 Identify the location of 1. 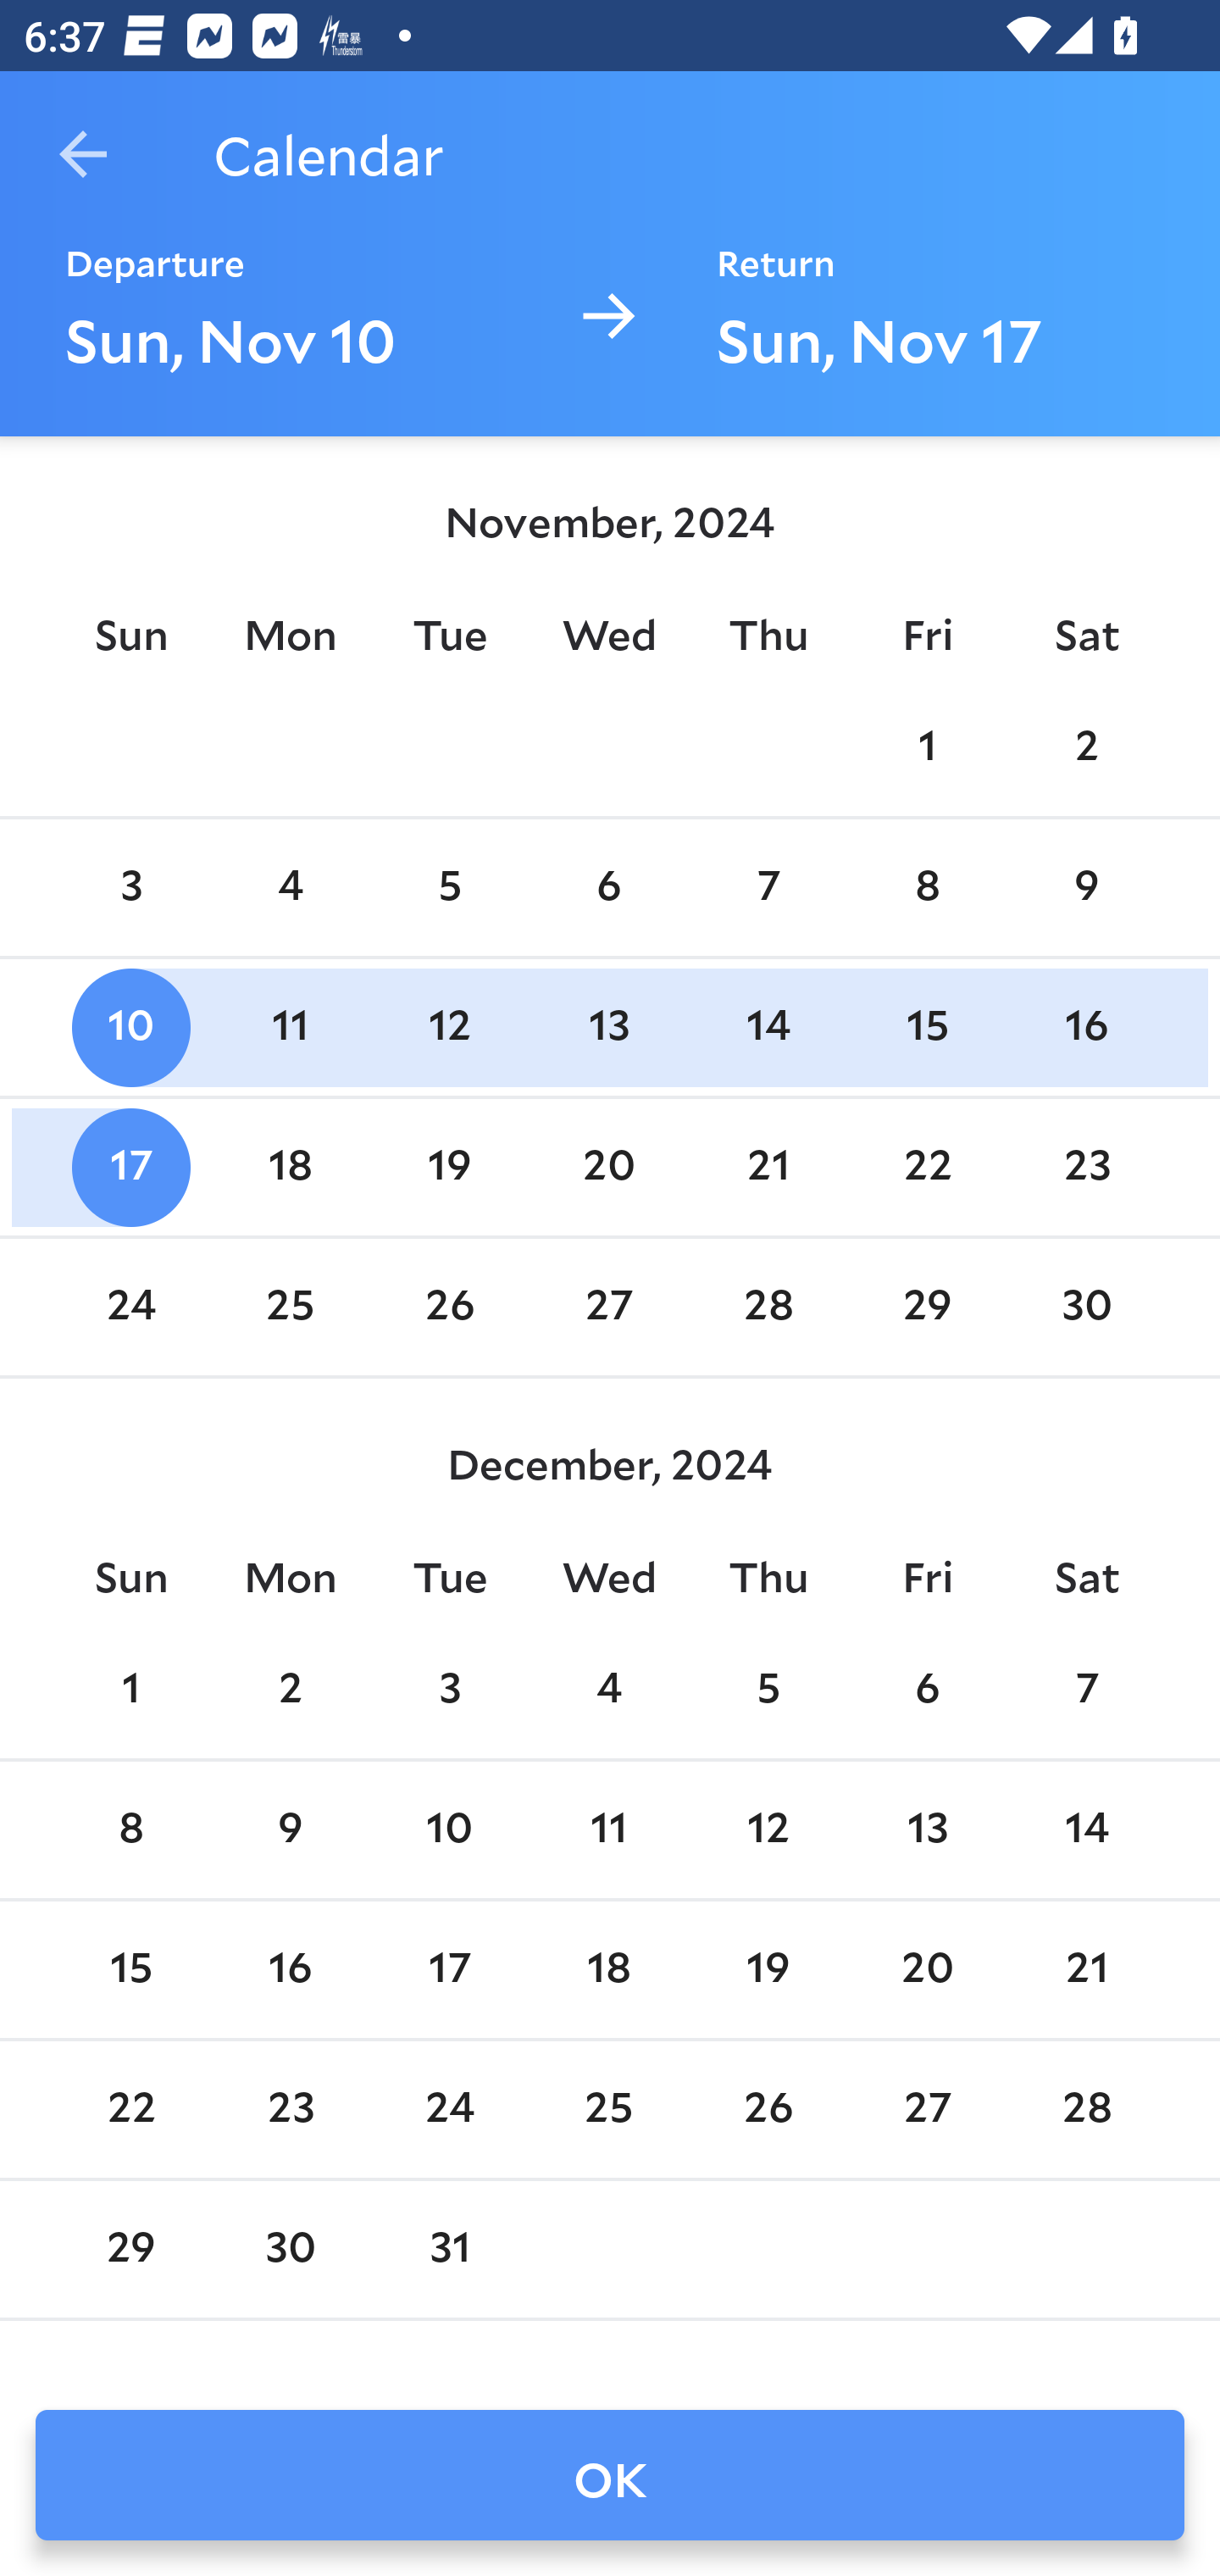
(130, 1690).